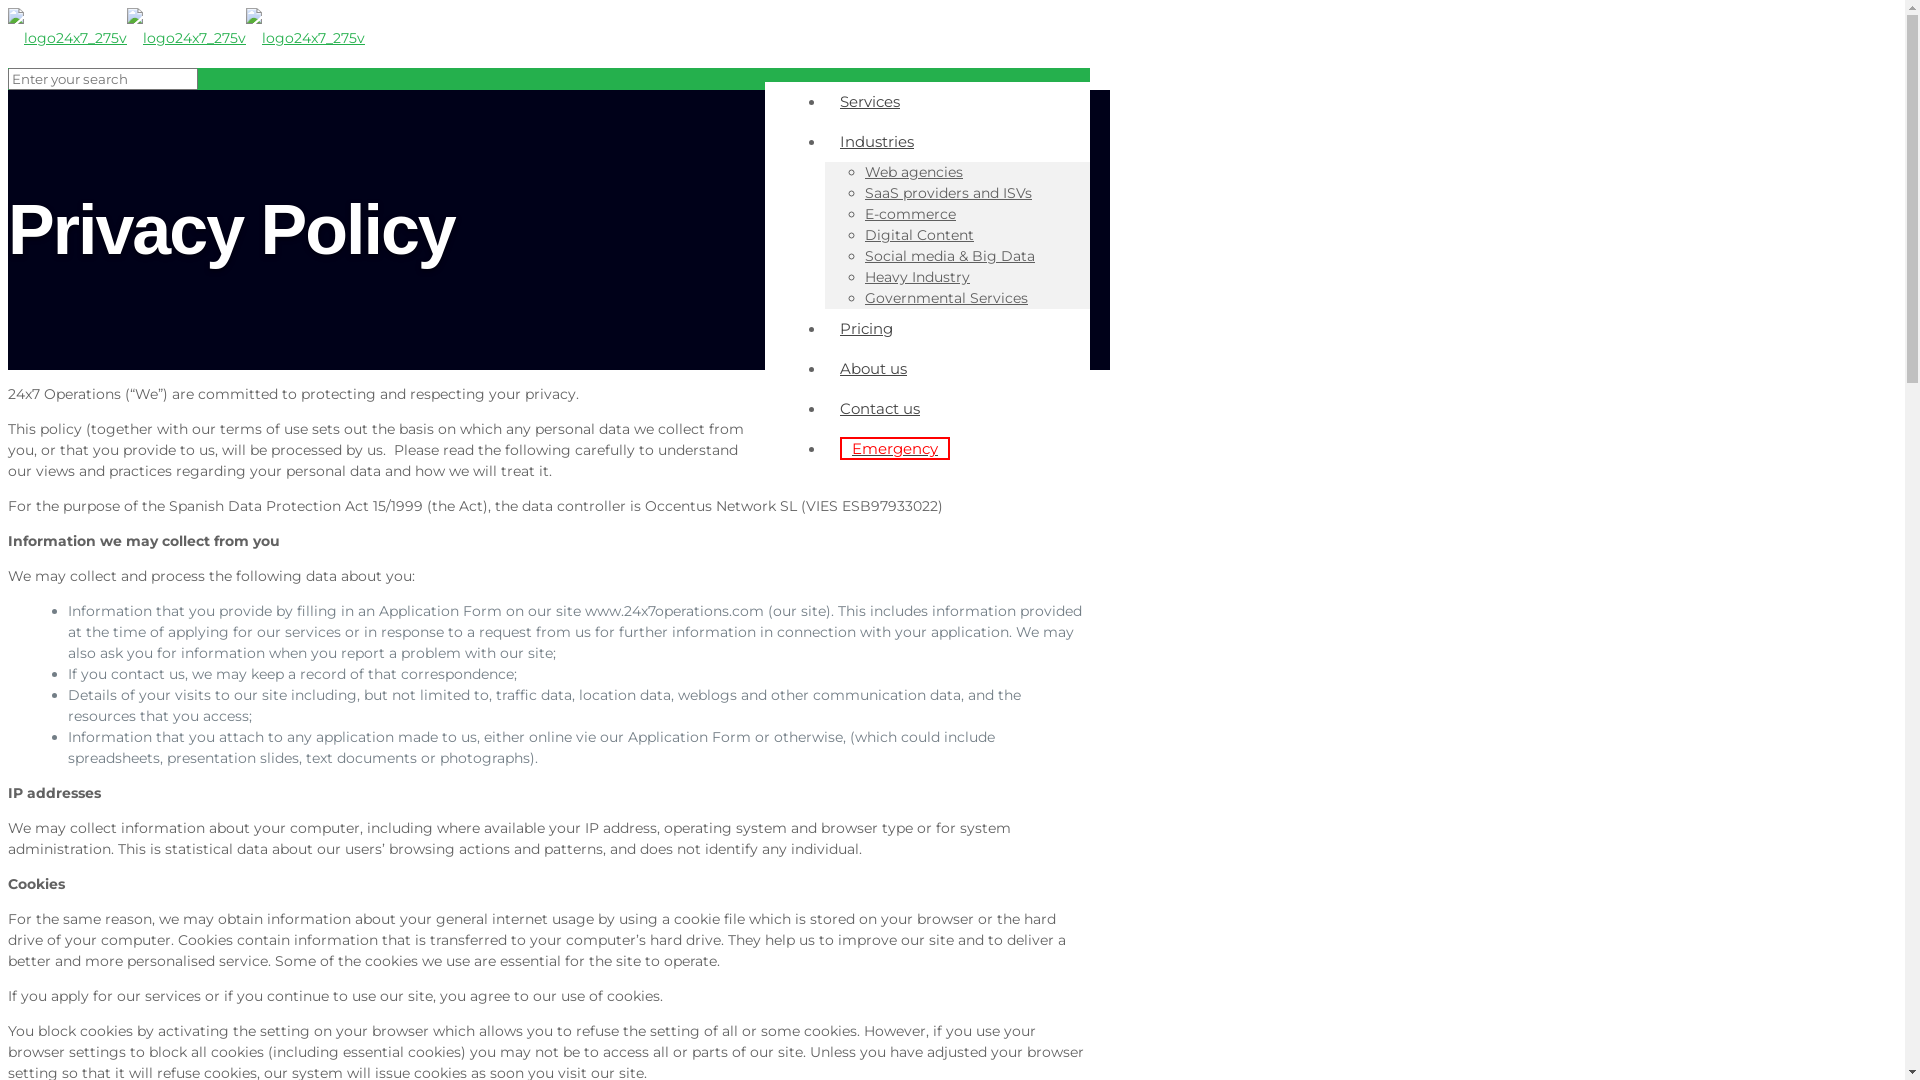  Describe the element at coordinates (918, 277) in the screenshot. I see `Heavy Industry` at that location.